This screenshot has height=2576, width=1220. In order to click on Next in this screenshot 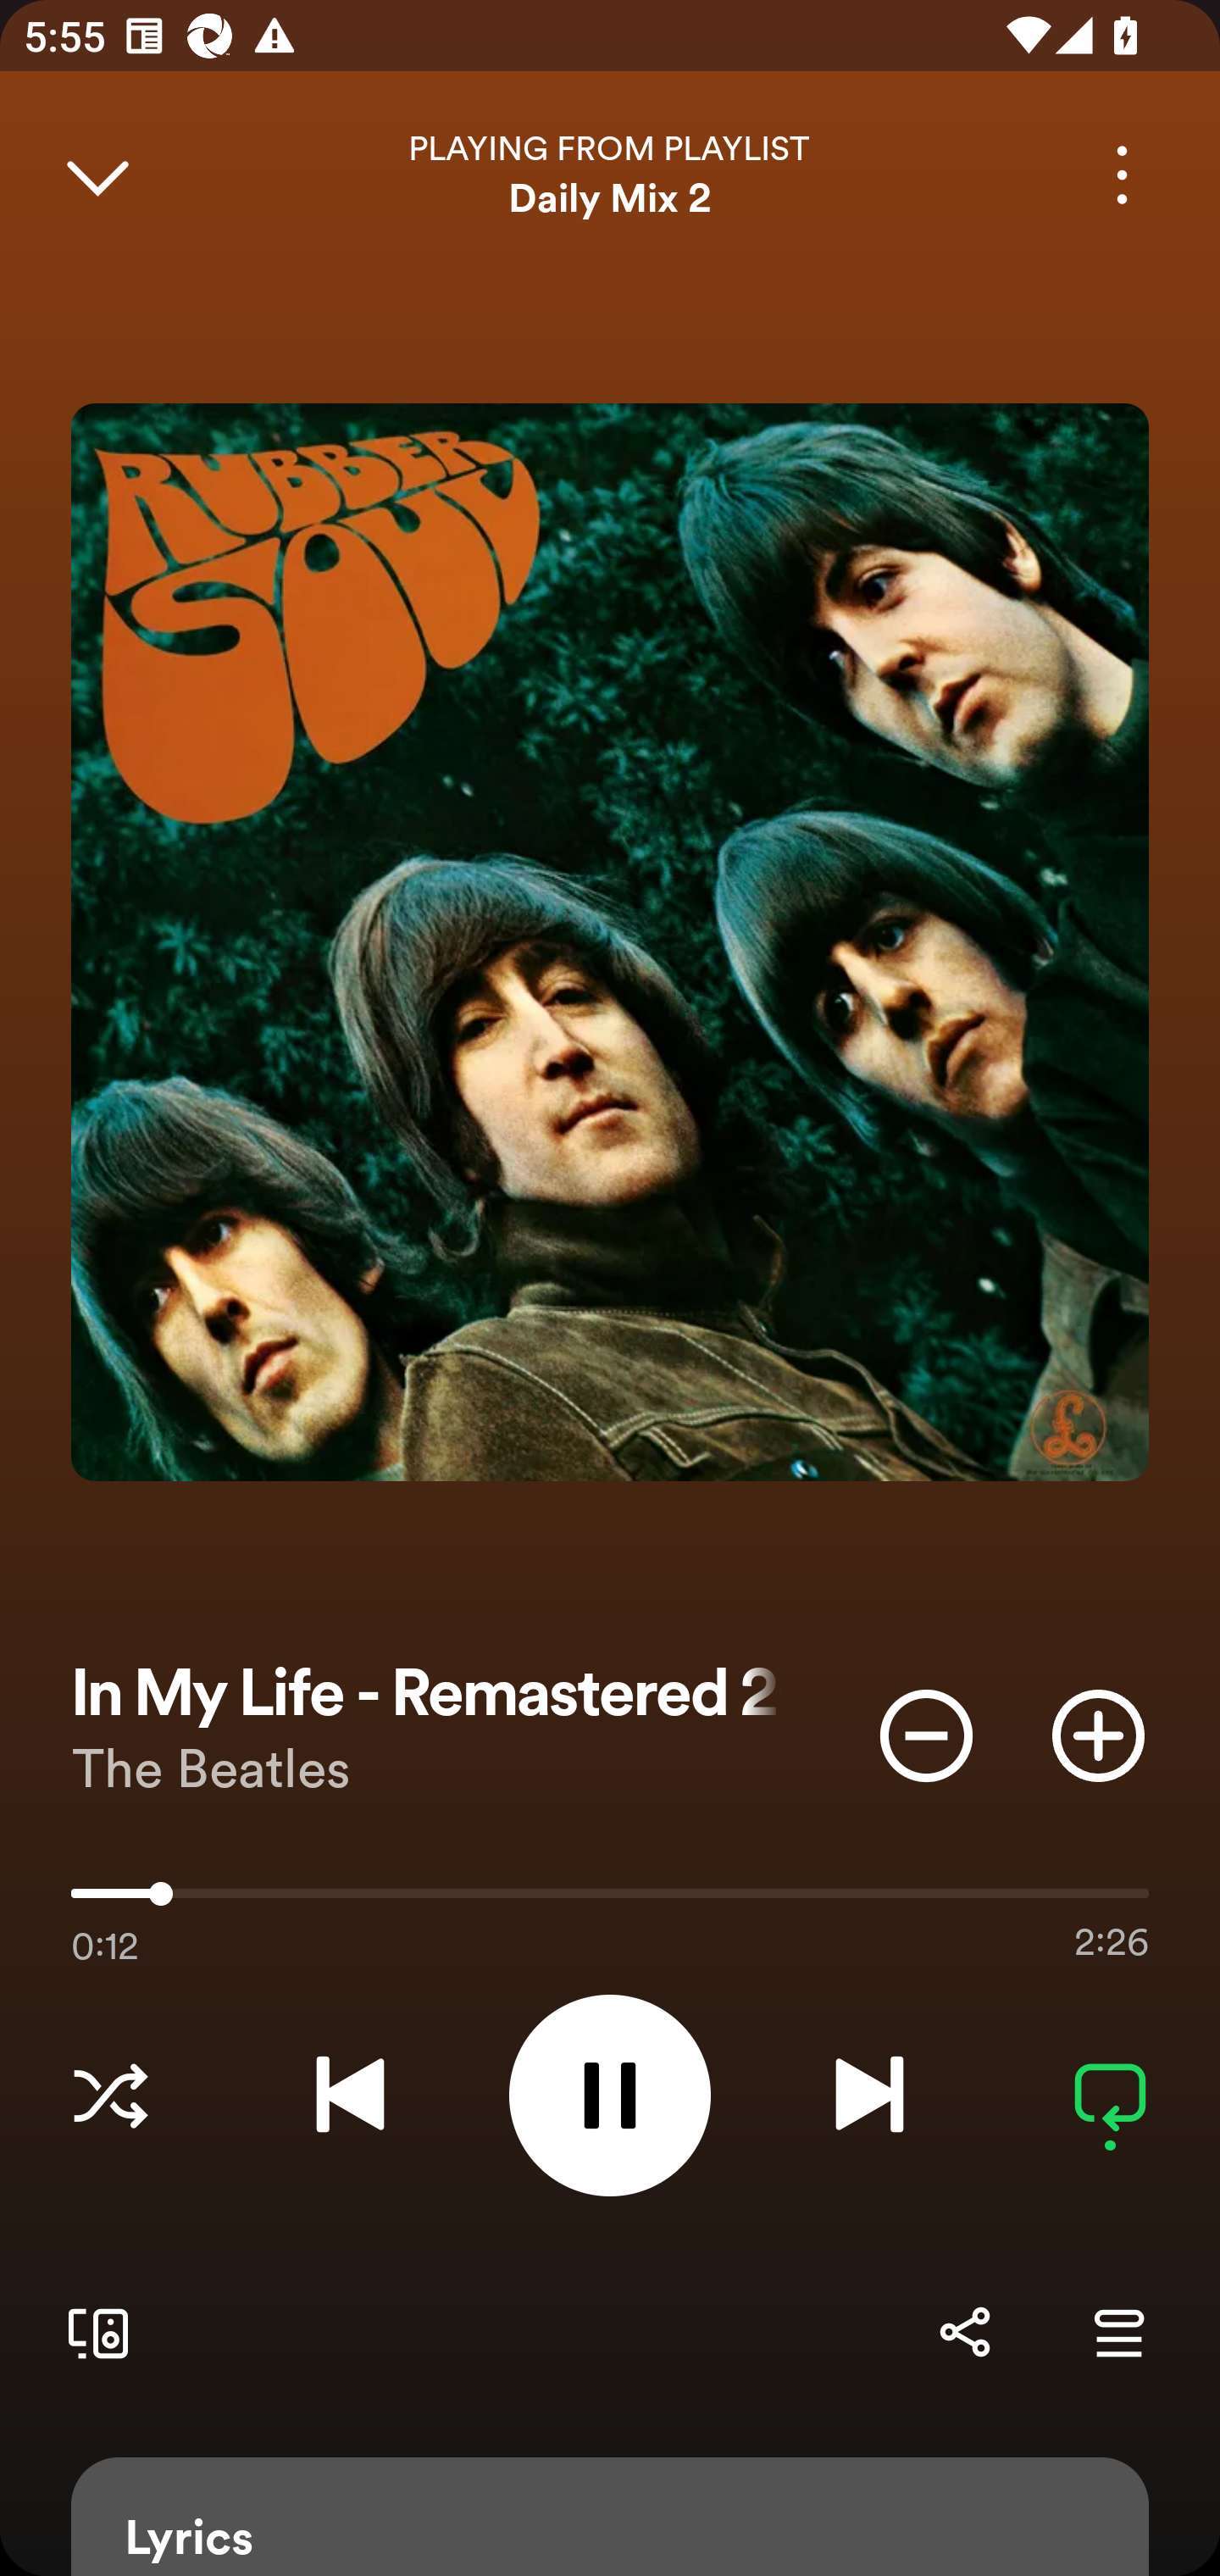, I will do `click(869, 2095)`.